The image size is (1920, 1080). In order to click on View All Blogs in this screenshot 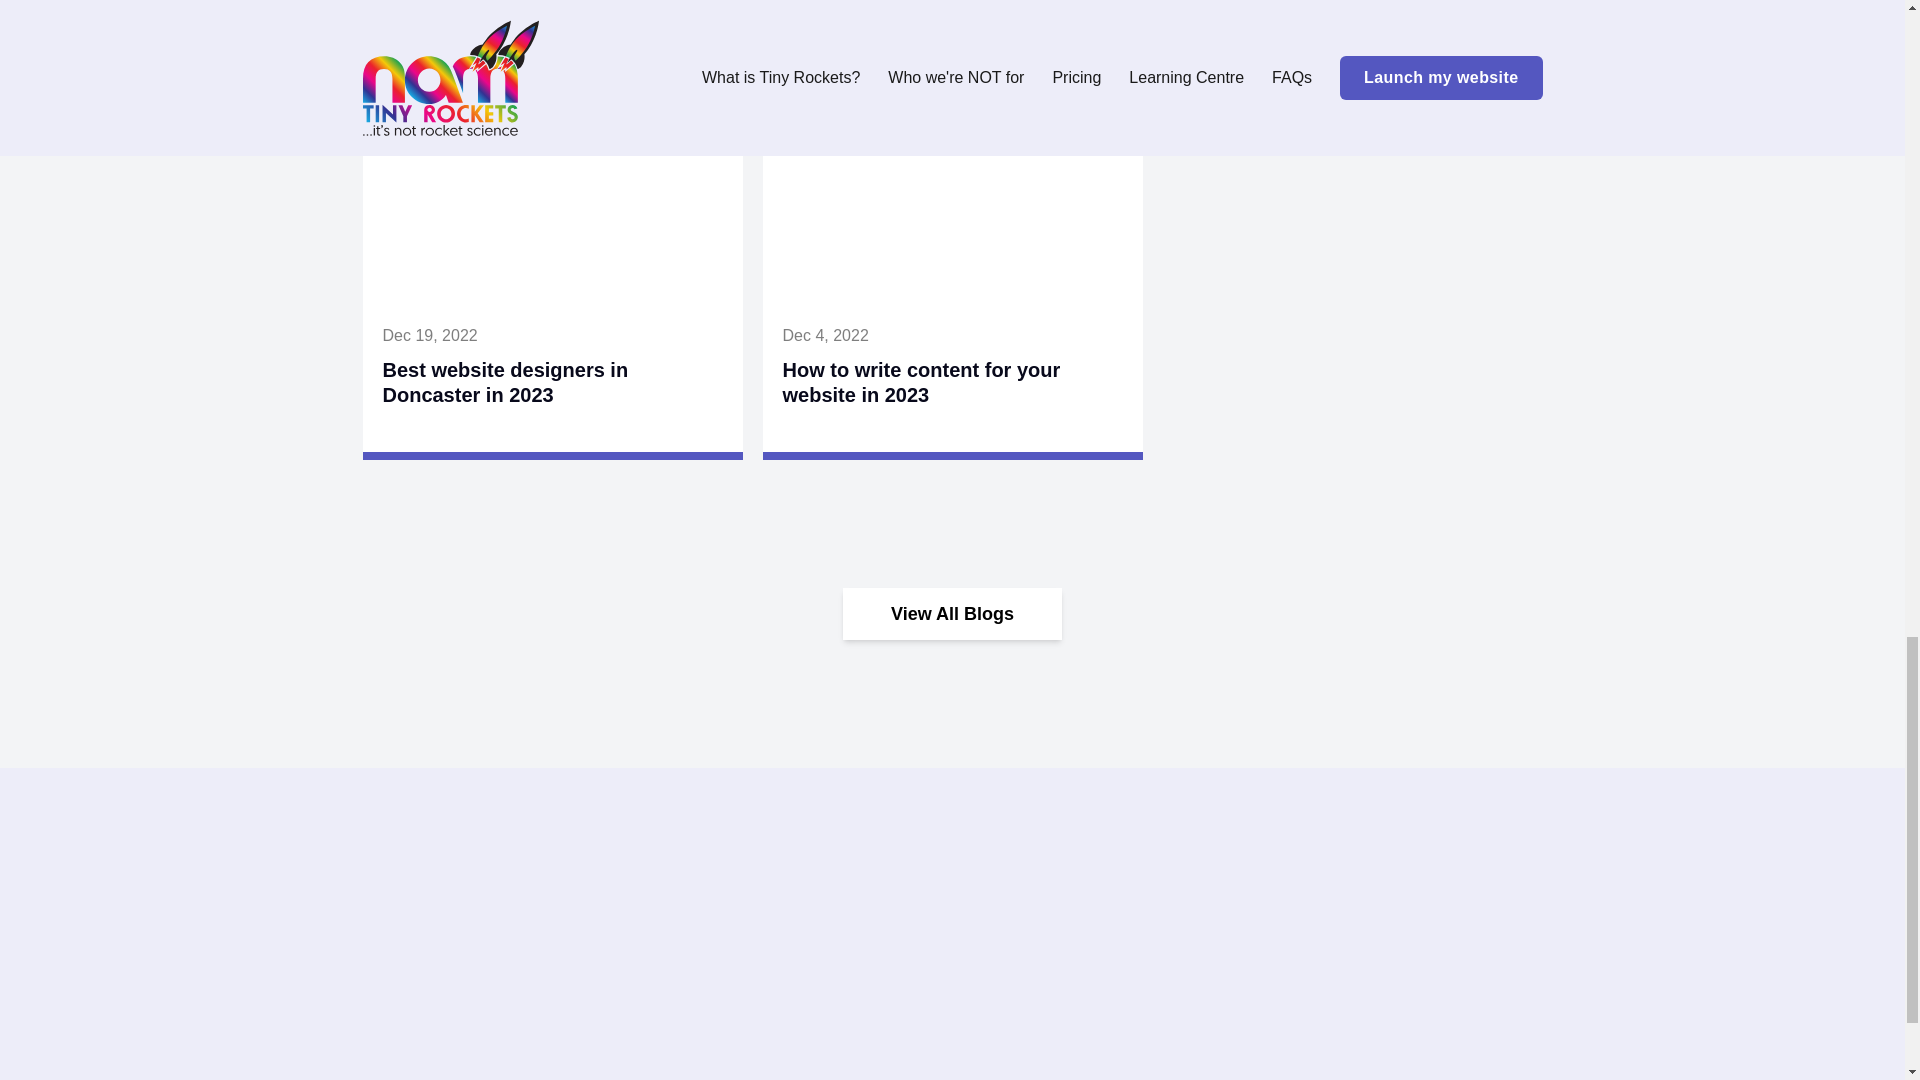, I will do `click(952, 614)`.